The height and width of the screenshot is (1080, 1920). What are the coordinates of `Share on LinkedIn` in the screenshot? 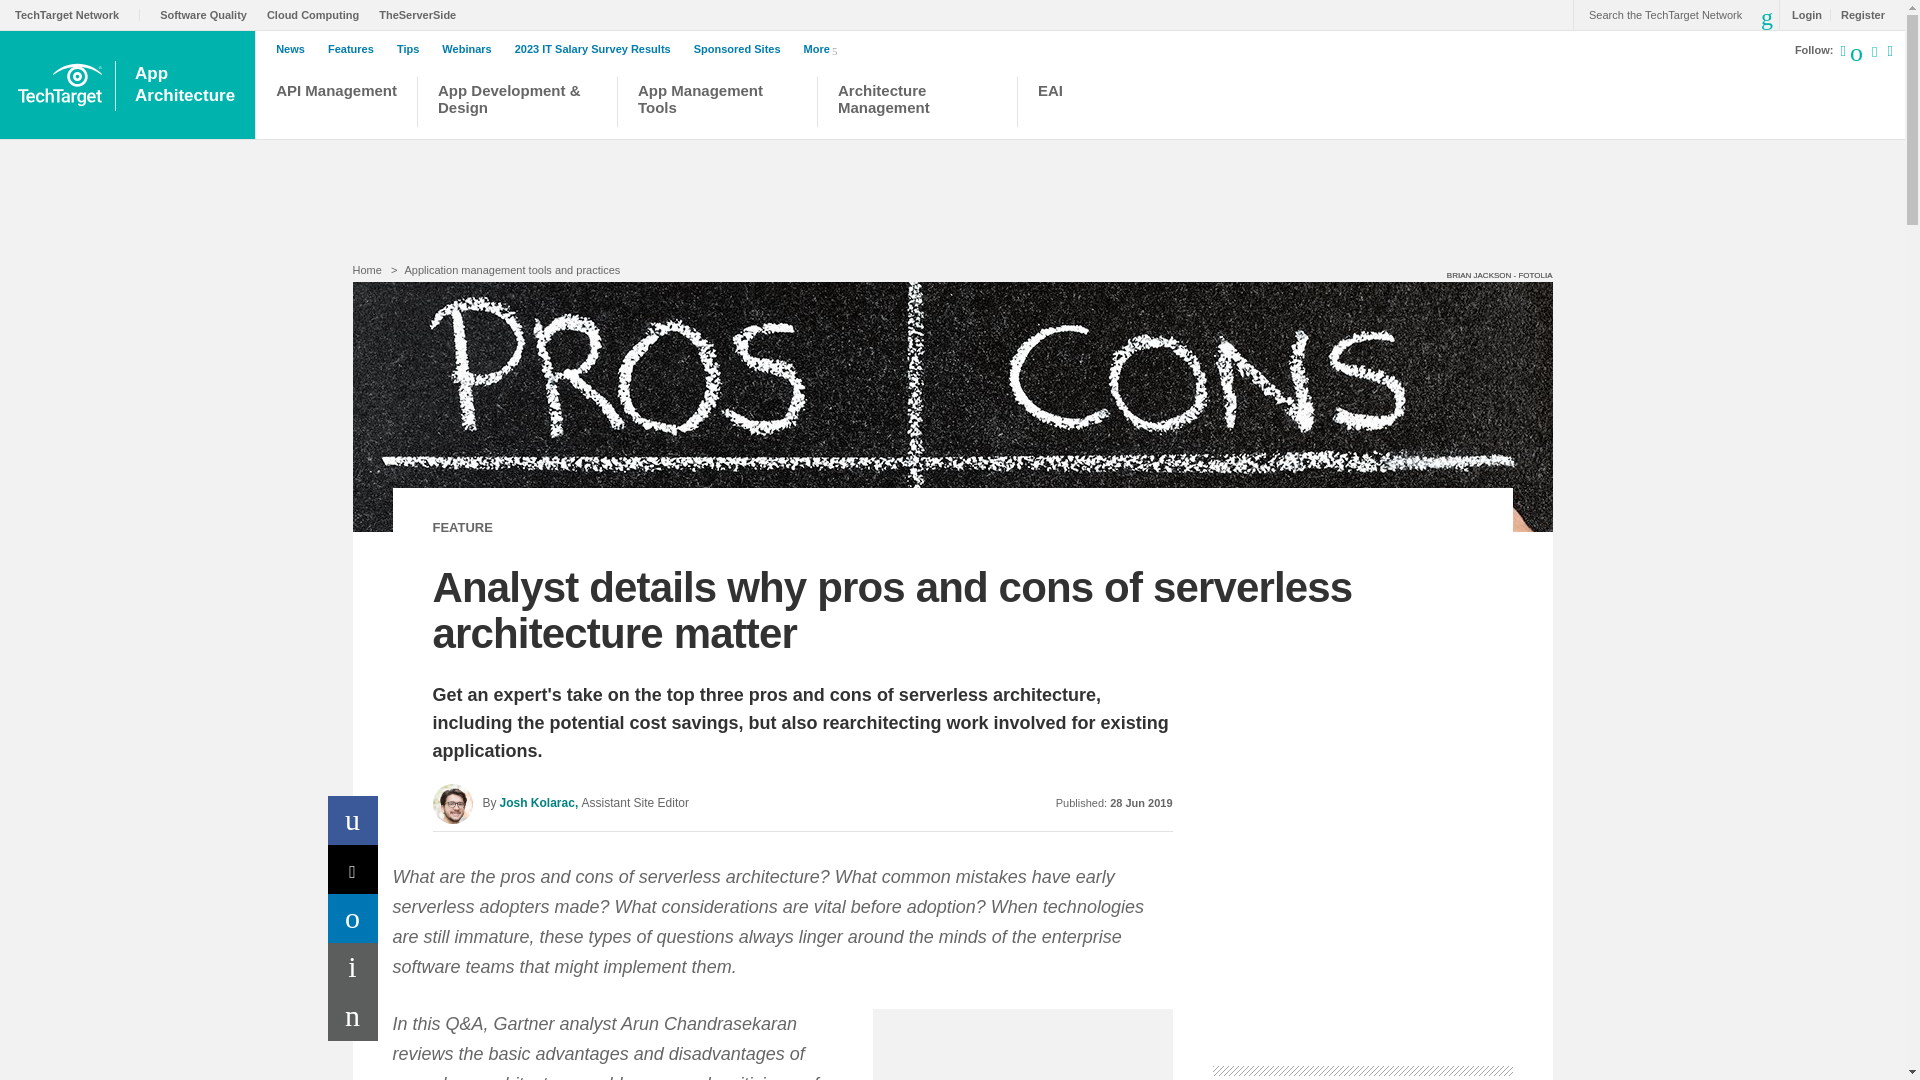 It's located at (353, 918).